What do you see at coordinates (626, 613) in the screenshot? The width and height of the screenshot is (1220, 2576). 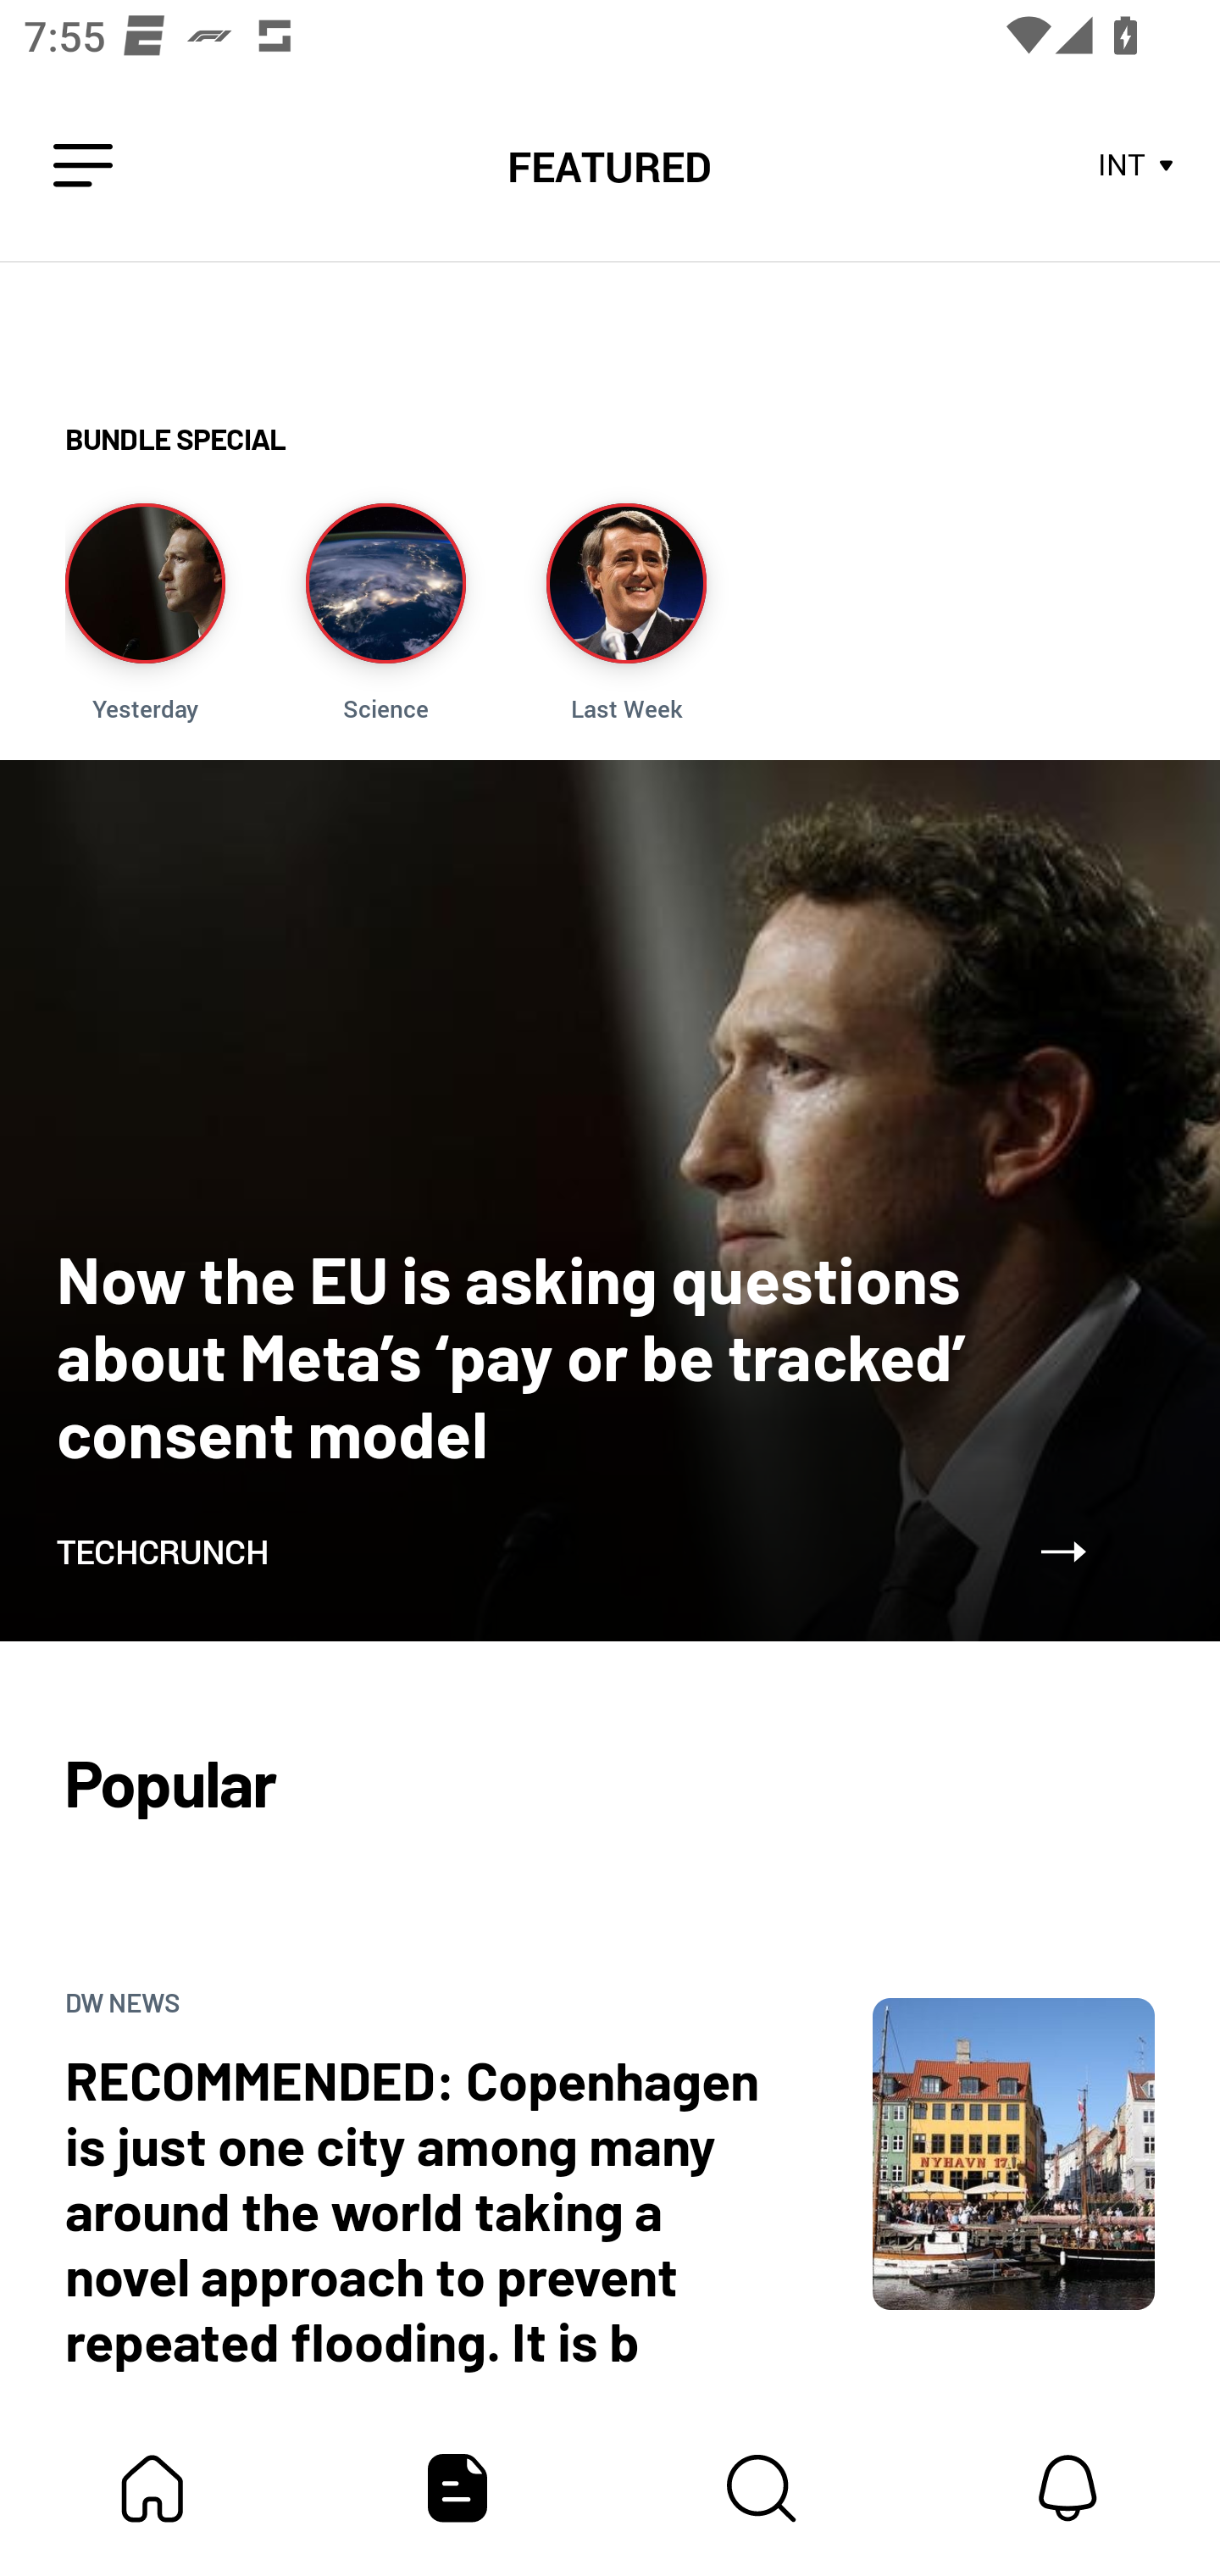 I see `Story Image Last Week` at bounding box center [626, 613].